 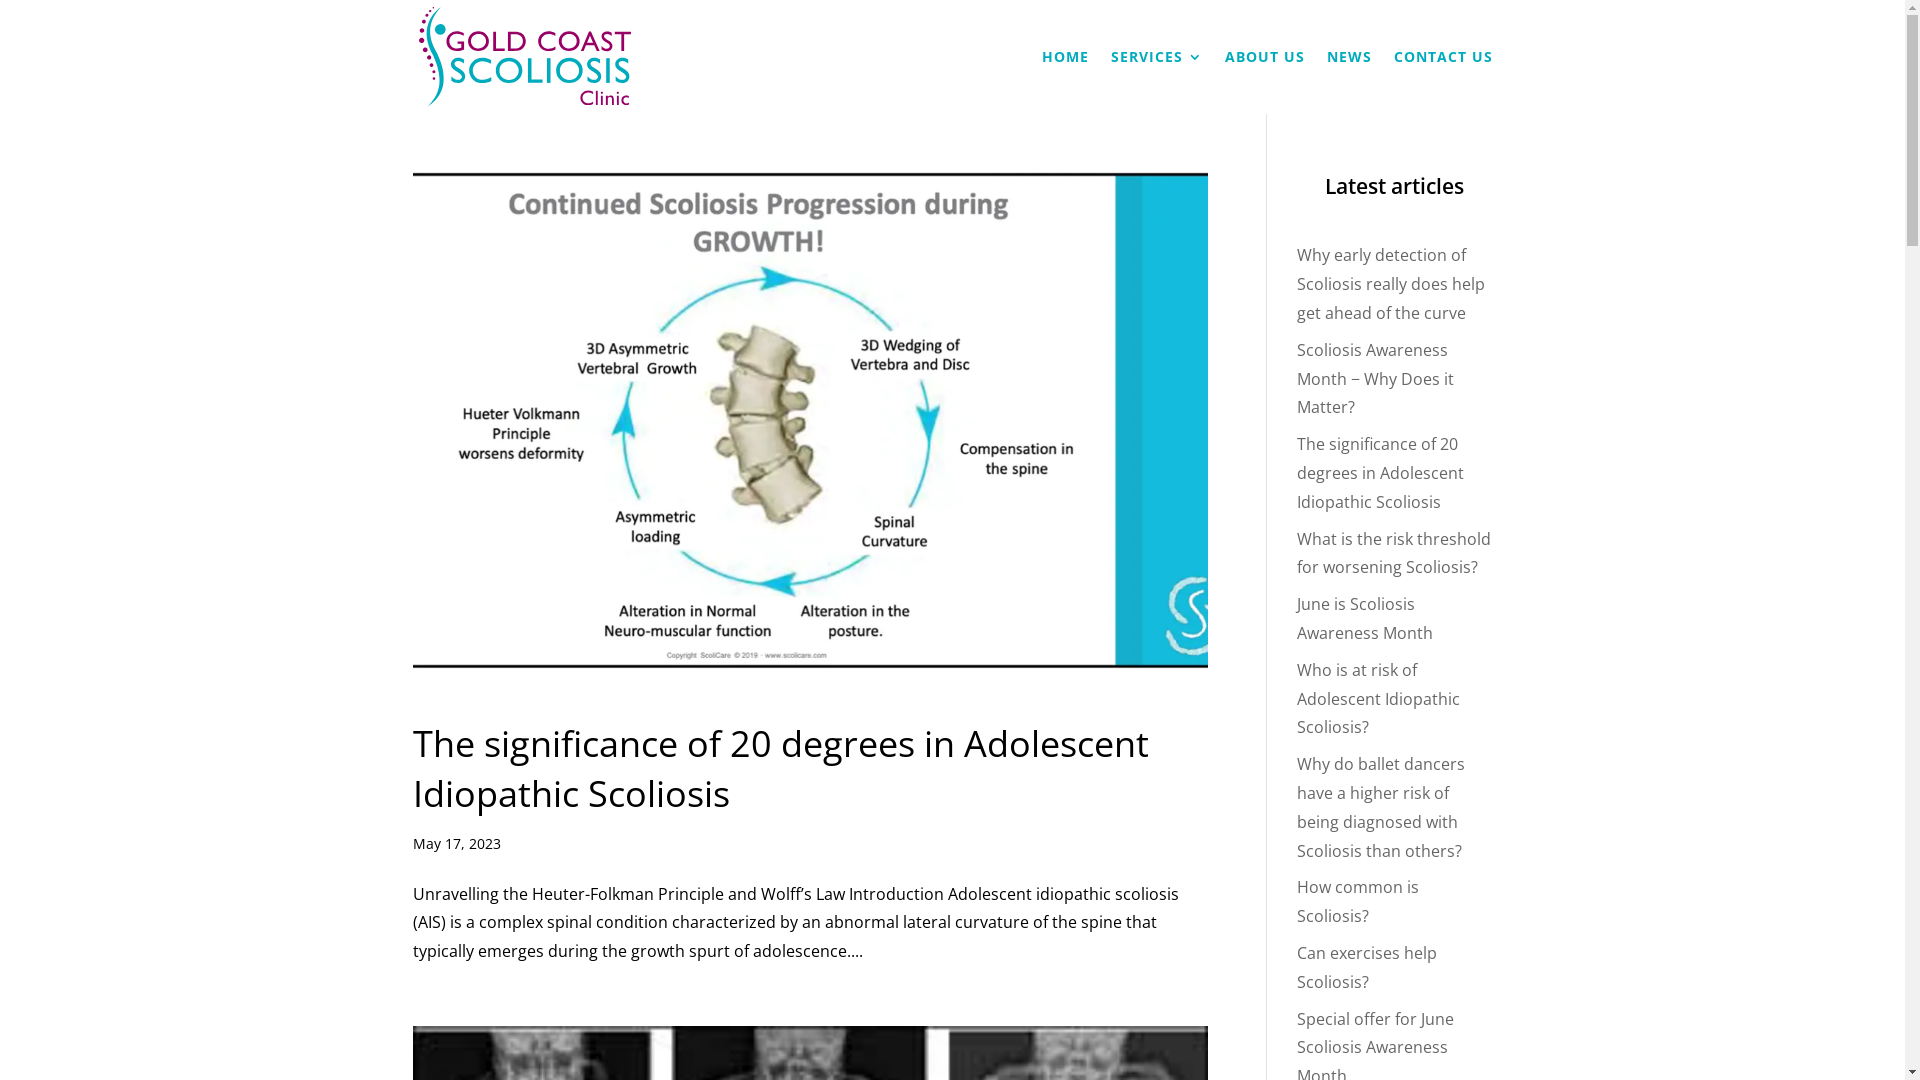 What do you see at coordinates (1358, 902) in the screenshot?
I see `How common is Scoliosis?` at bounding box center [1358, 902].